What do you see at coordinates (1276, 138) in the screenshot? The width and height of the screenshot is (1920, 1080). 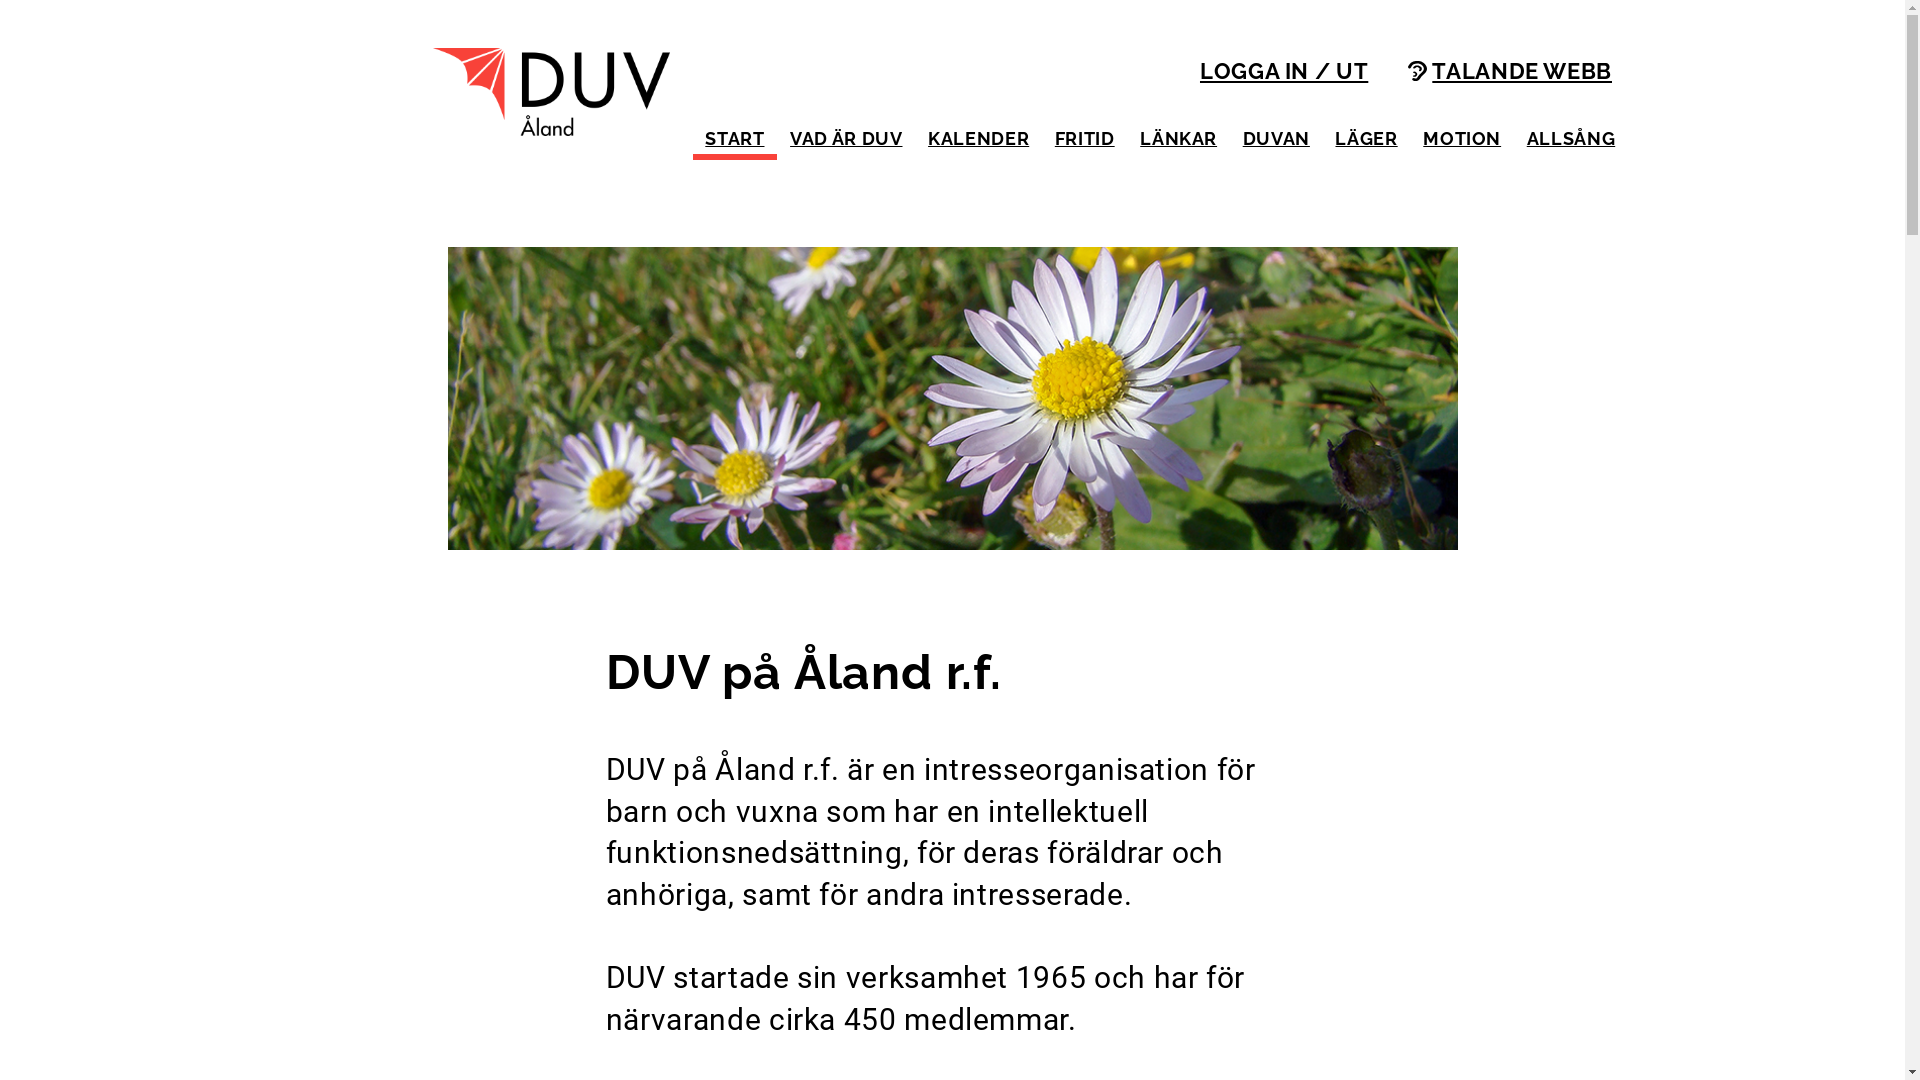 I see `DUVAN` at bounding box center [1276, 138].